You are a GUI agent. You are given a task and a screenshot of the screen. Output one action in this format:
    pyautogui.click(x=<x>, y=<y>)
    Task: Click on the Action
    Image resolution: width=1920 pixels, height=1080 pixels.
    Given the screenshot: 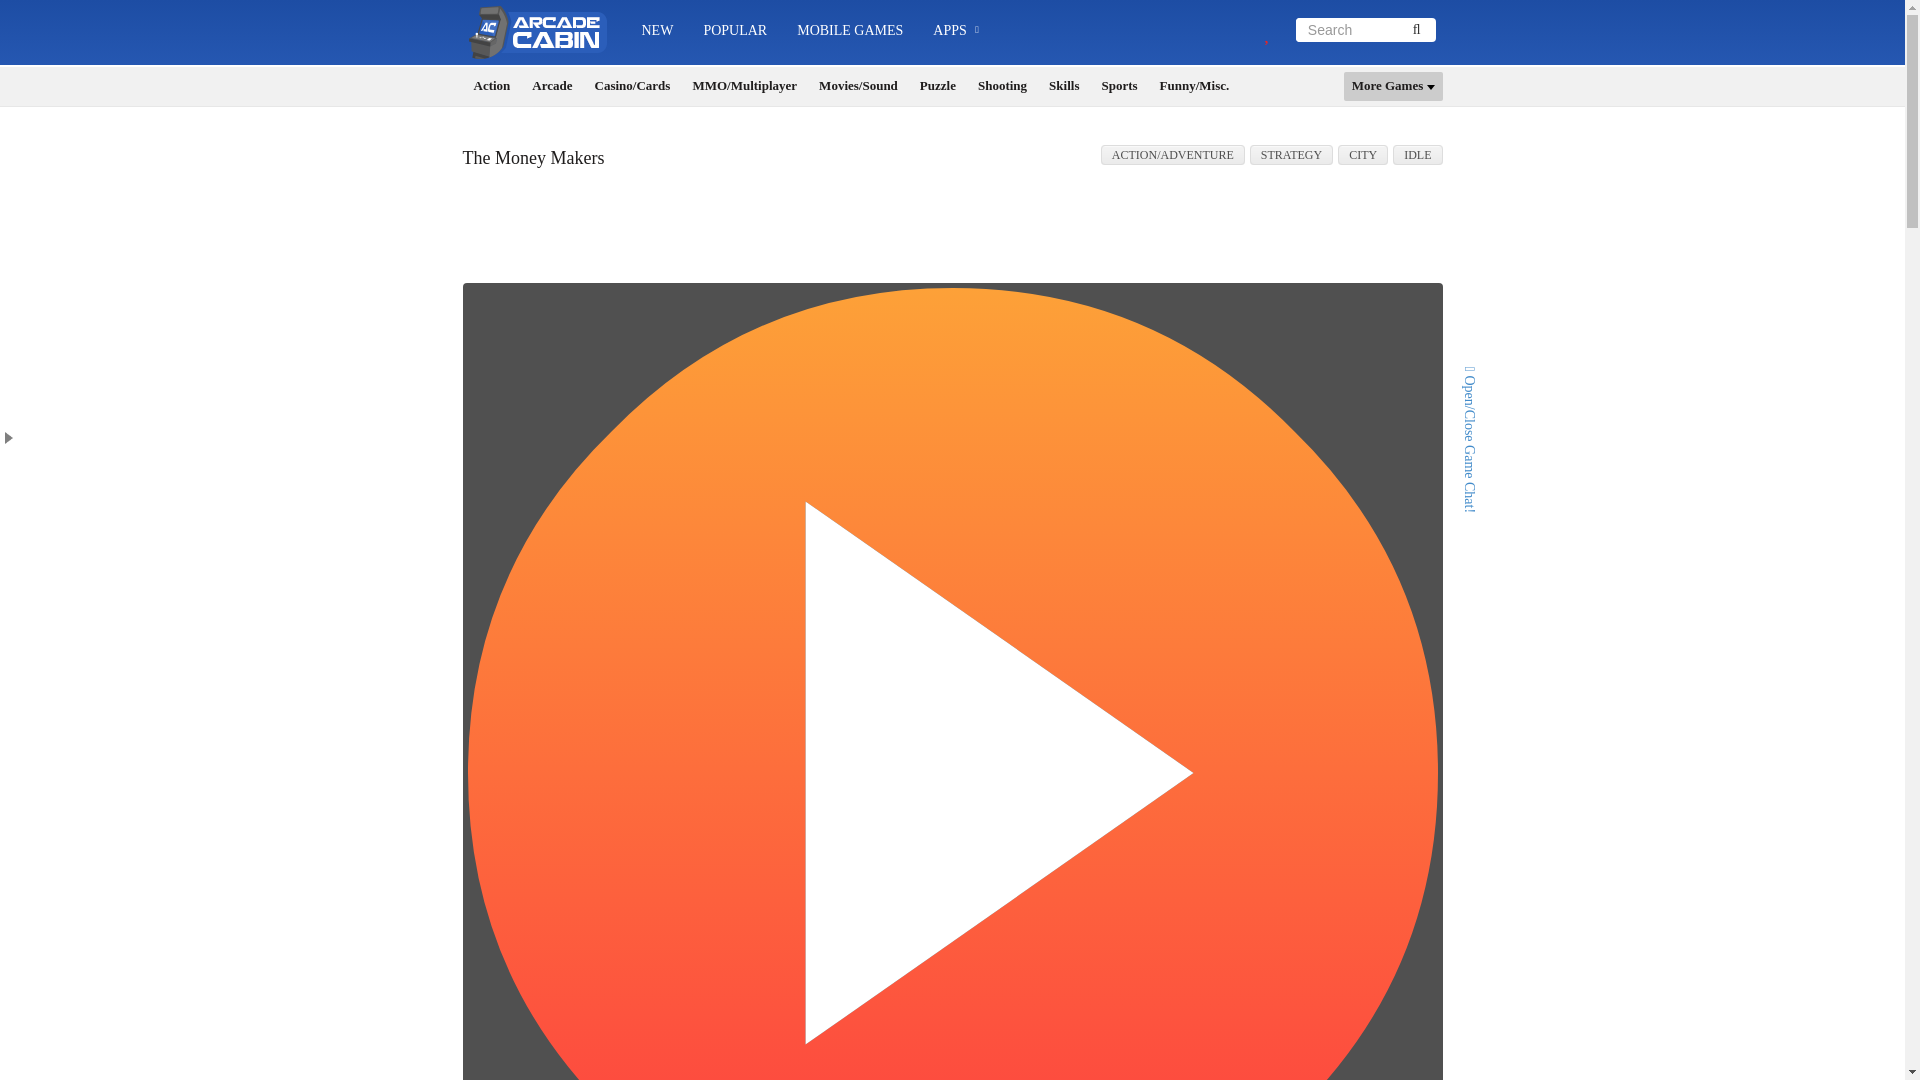 What is the action you would take?
    pyautogui.click(x=492, y=86)
    